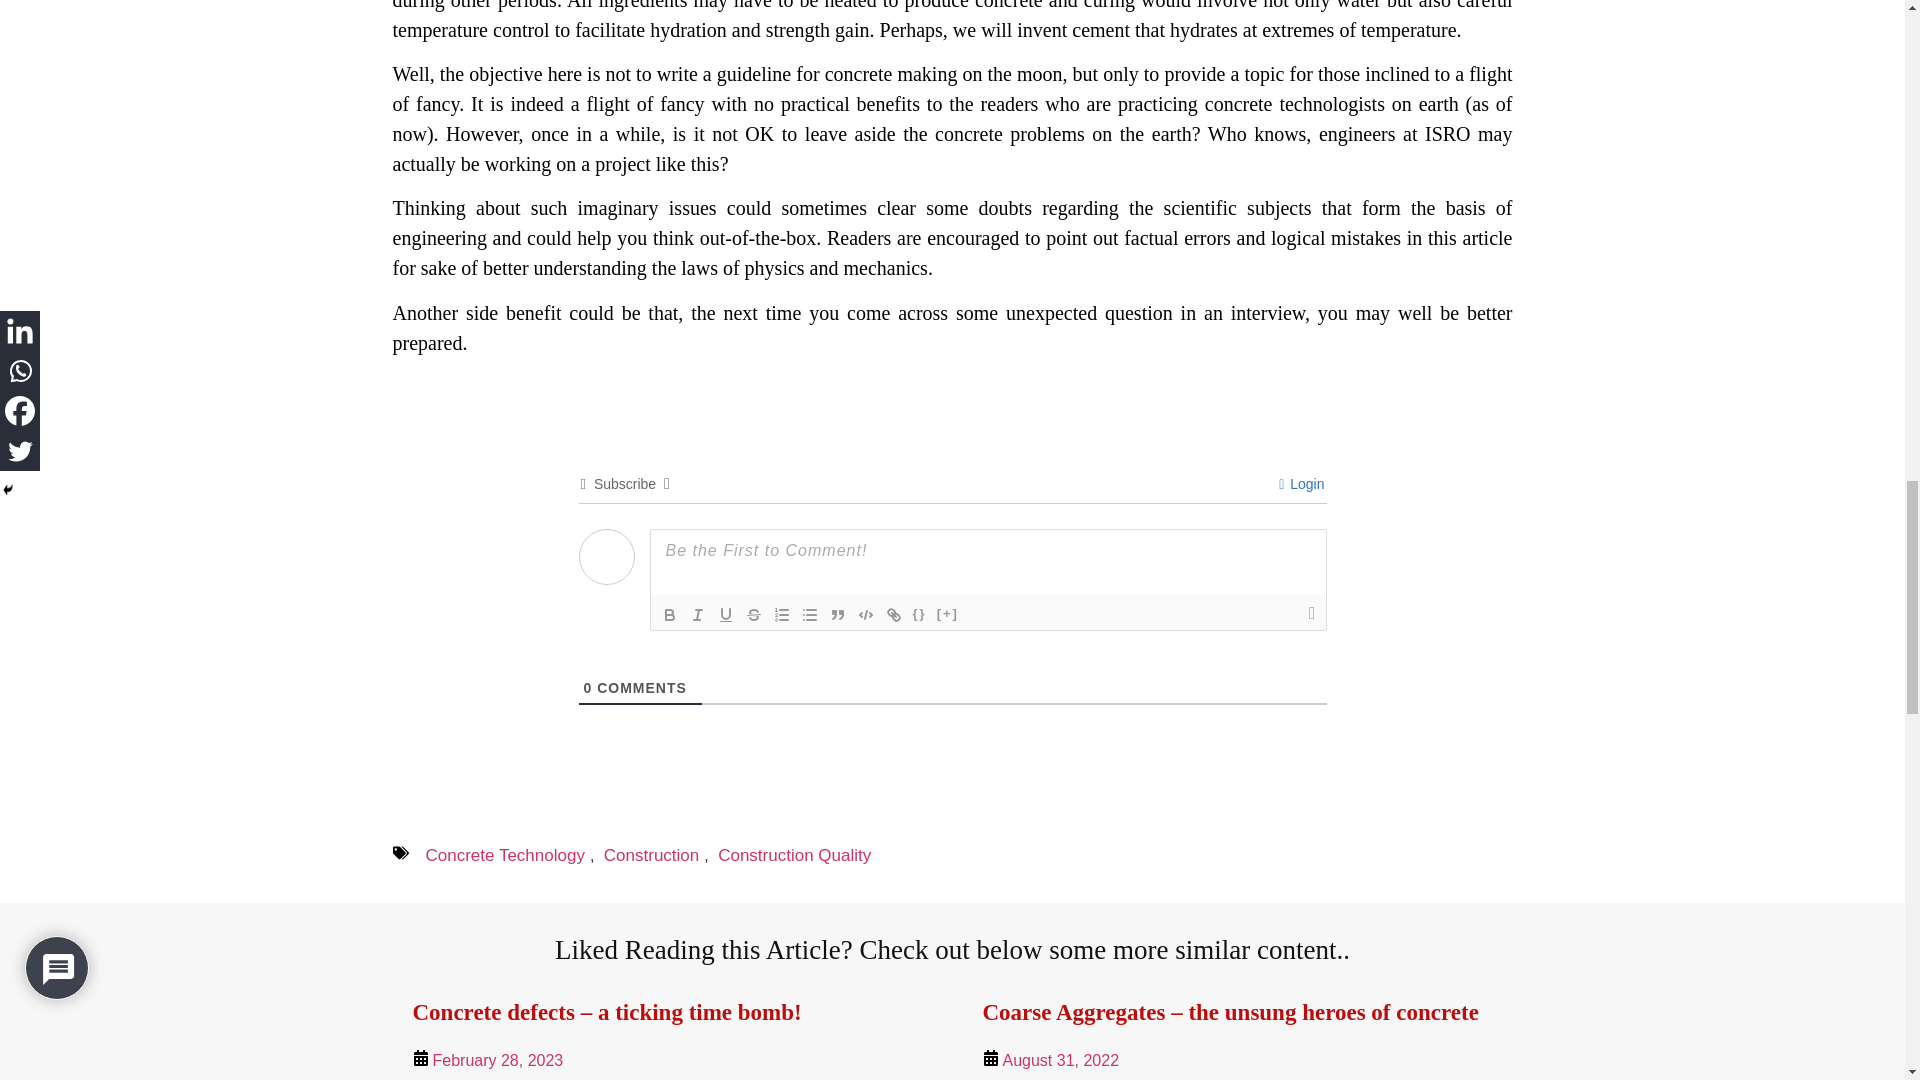 The image size is (1920, 1080). What do you see at coordinates (726, 614) in the screenshot?
I see `Underline` at bounding box center [726, 614].